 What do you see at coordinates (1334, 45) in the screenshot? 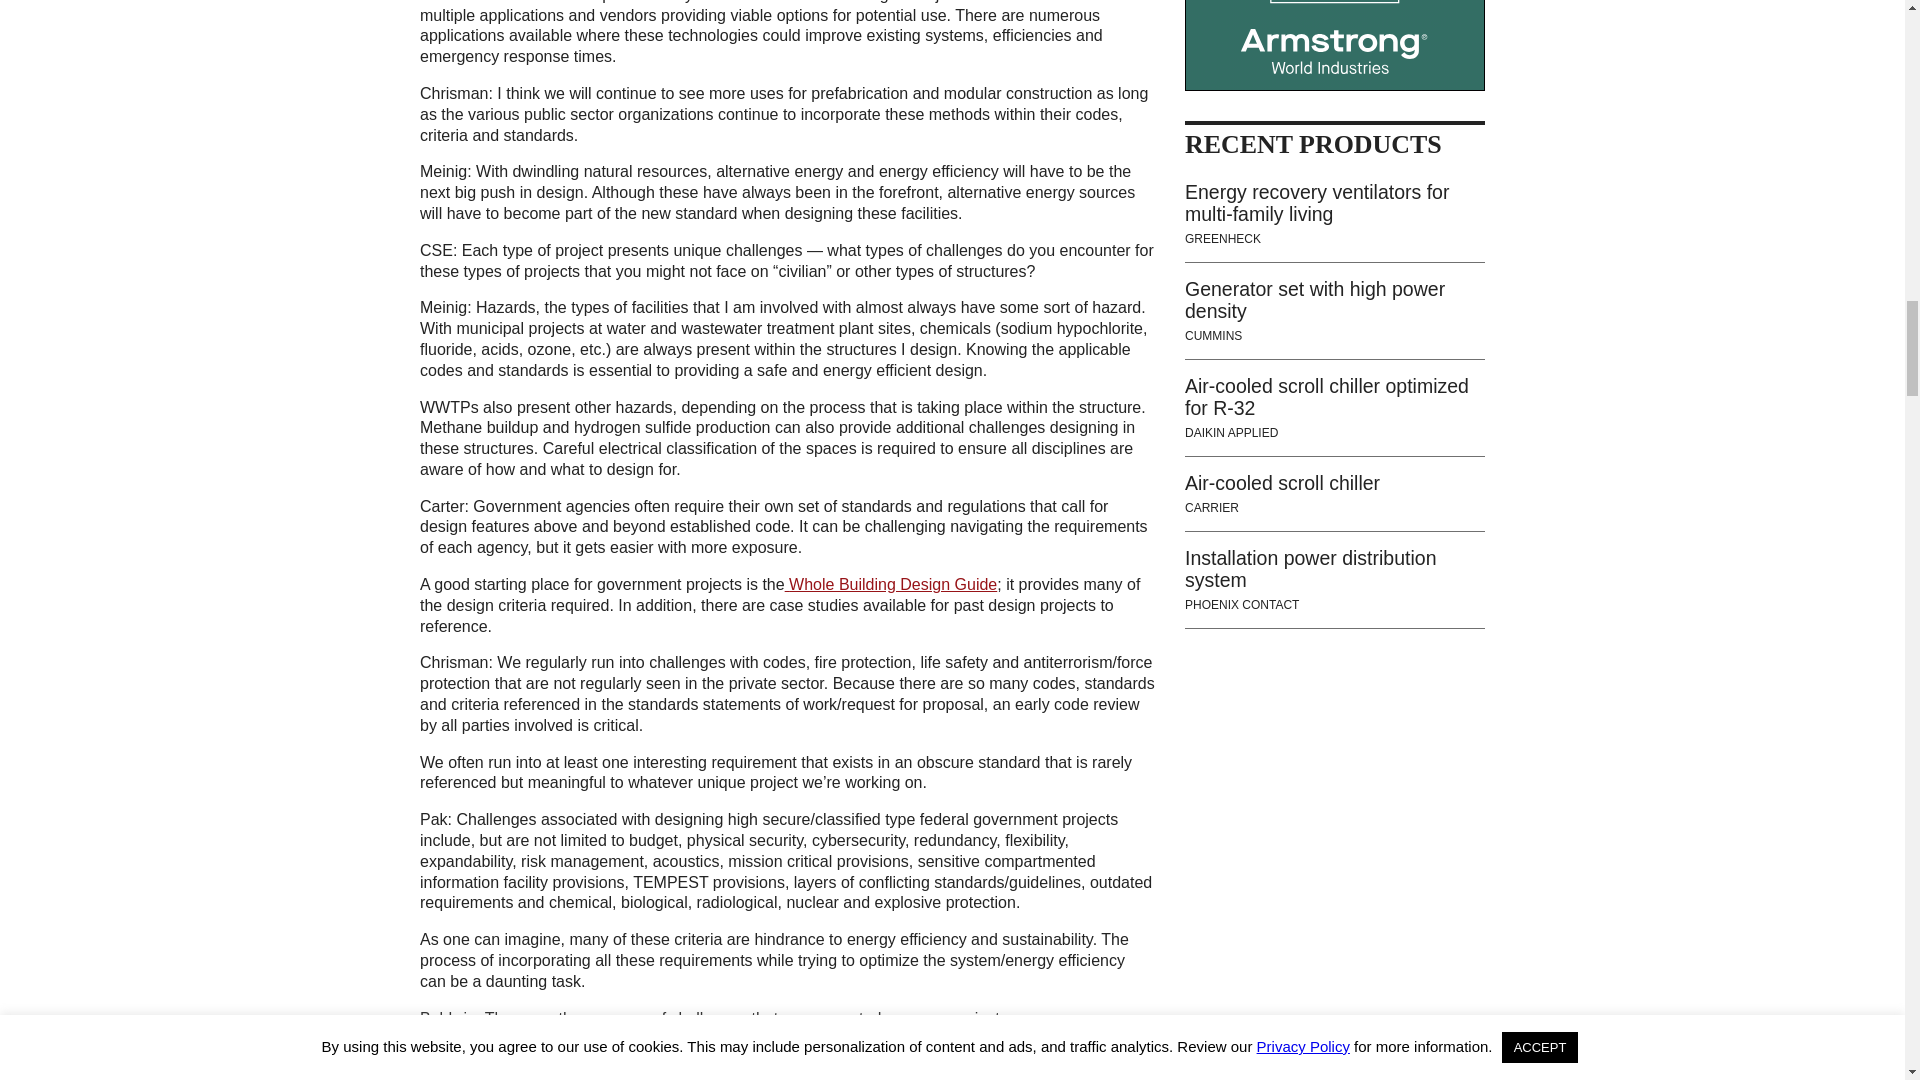
I see `3rd party ad content` at bounding box center [1334, 45].